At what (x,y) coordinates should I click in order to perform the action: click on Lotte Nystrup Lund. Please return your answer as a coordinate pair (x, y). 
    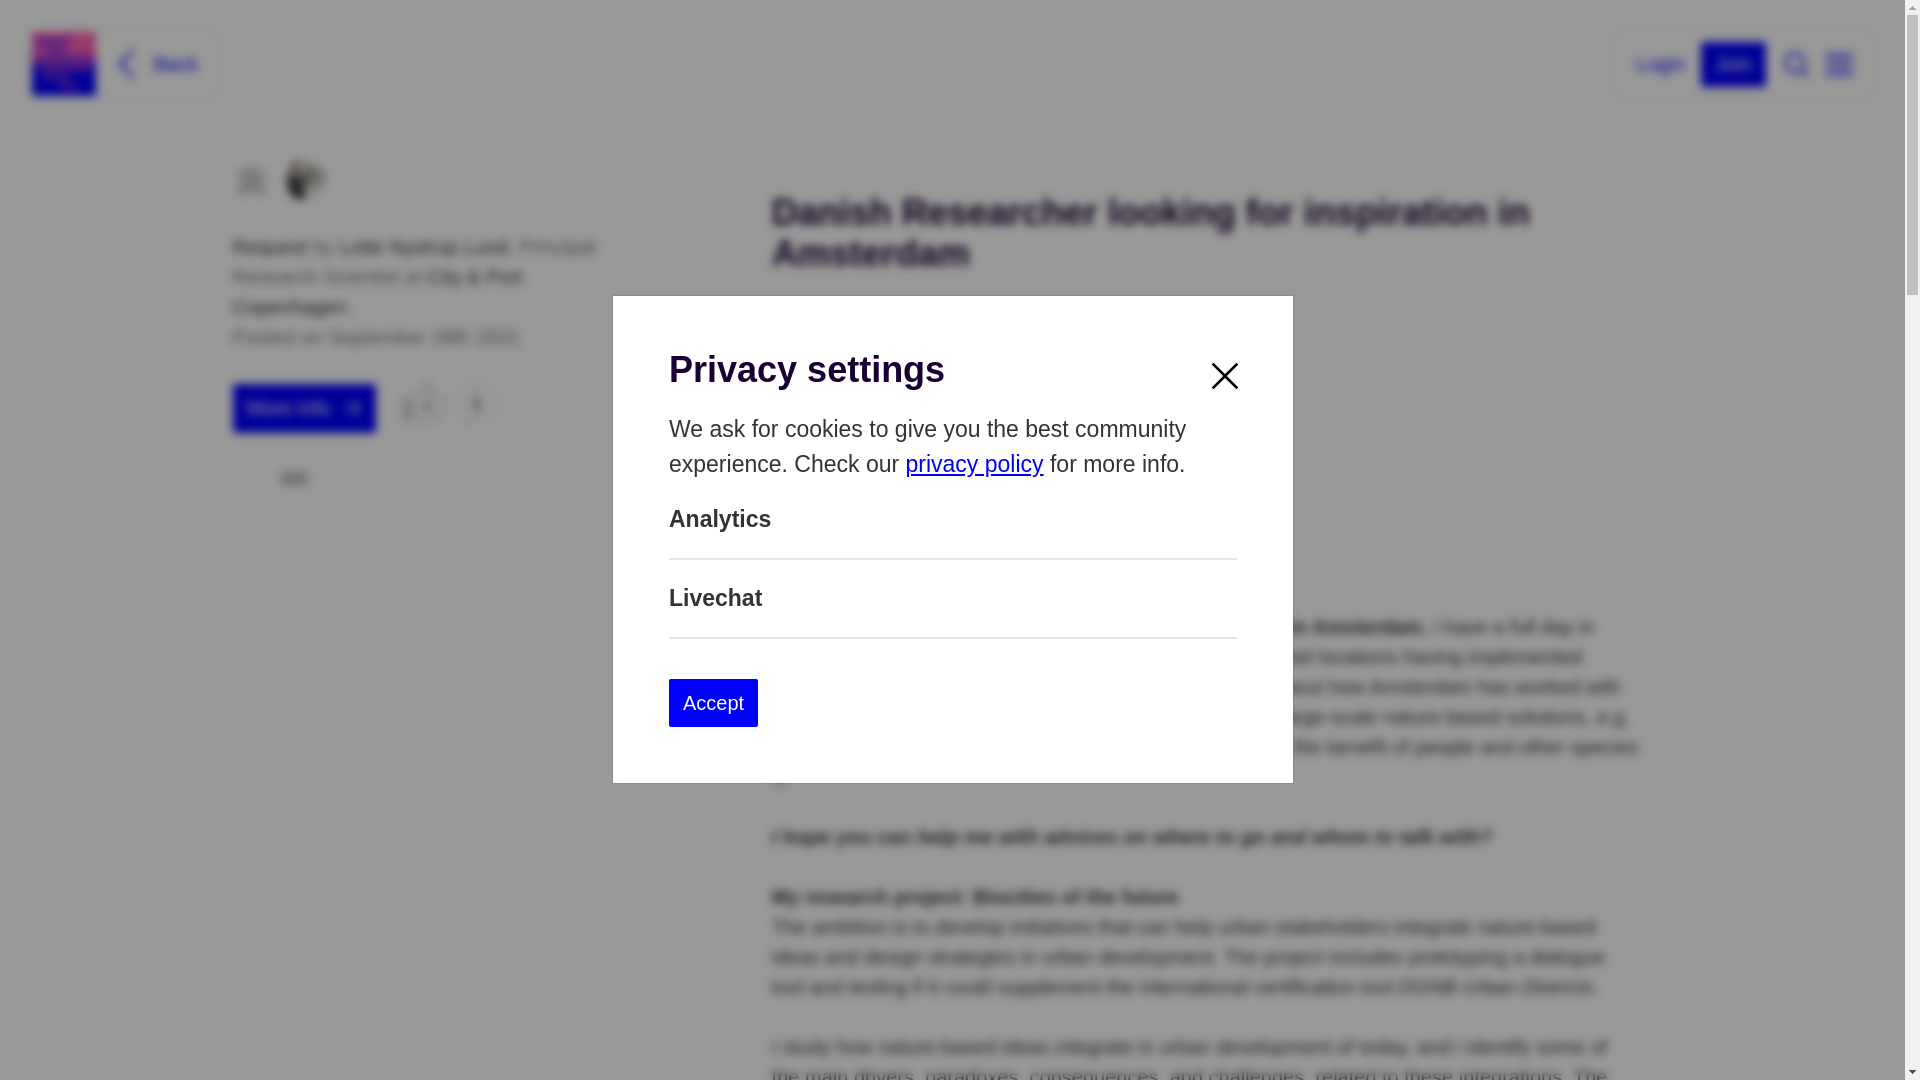
    Looking at the image, I should click on (424, 247).